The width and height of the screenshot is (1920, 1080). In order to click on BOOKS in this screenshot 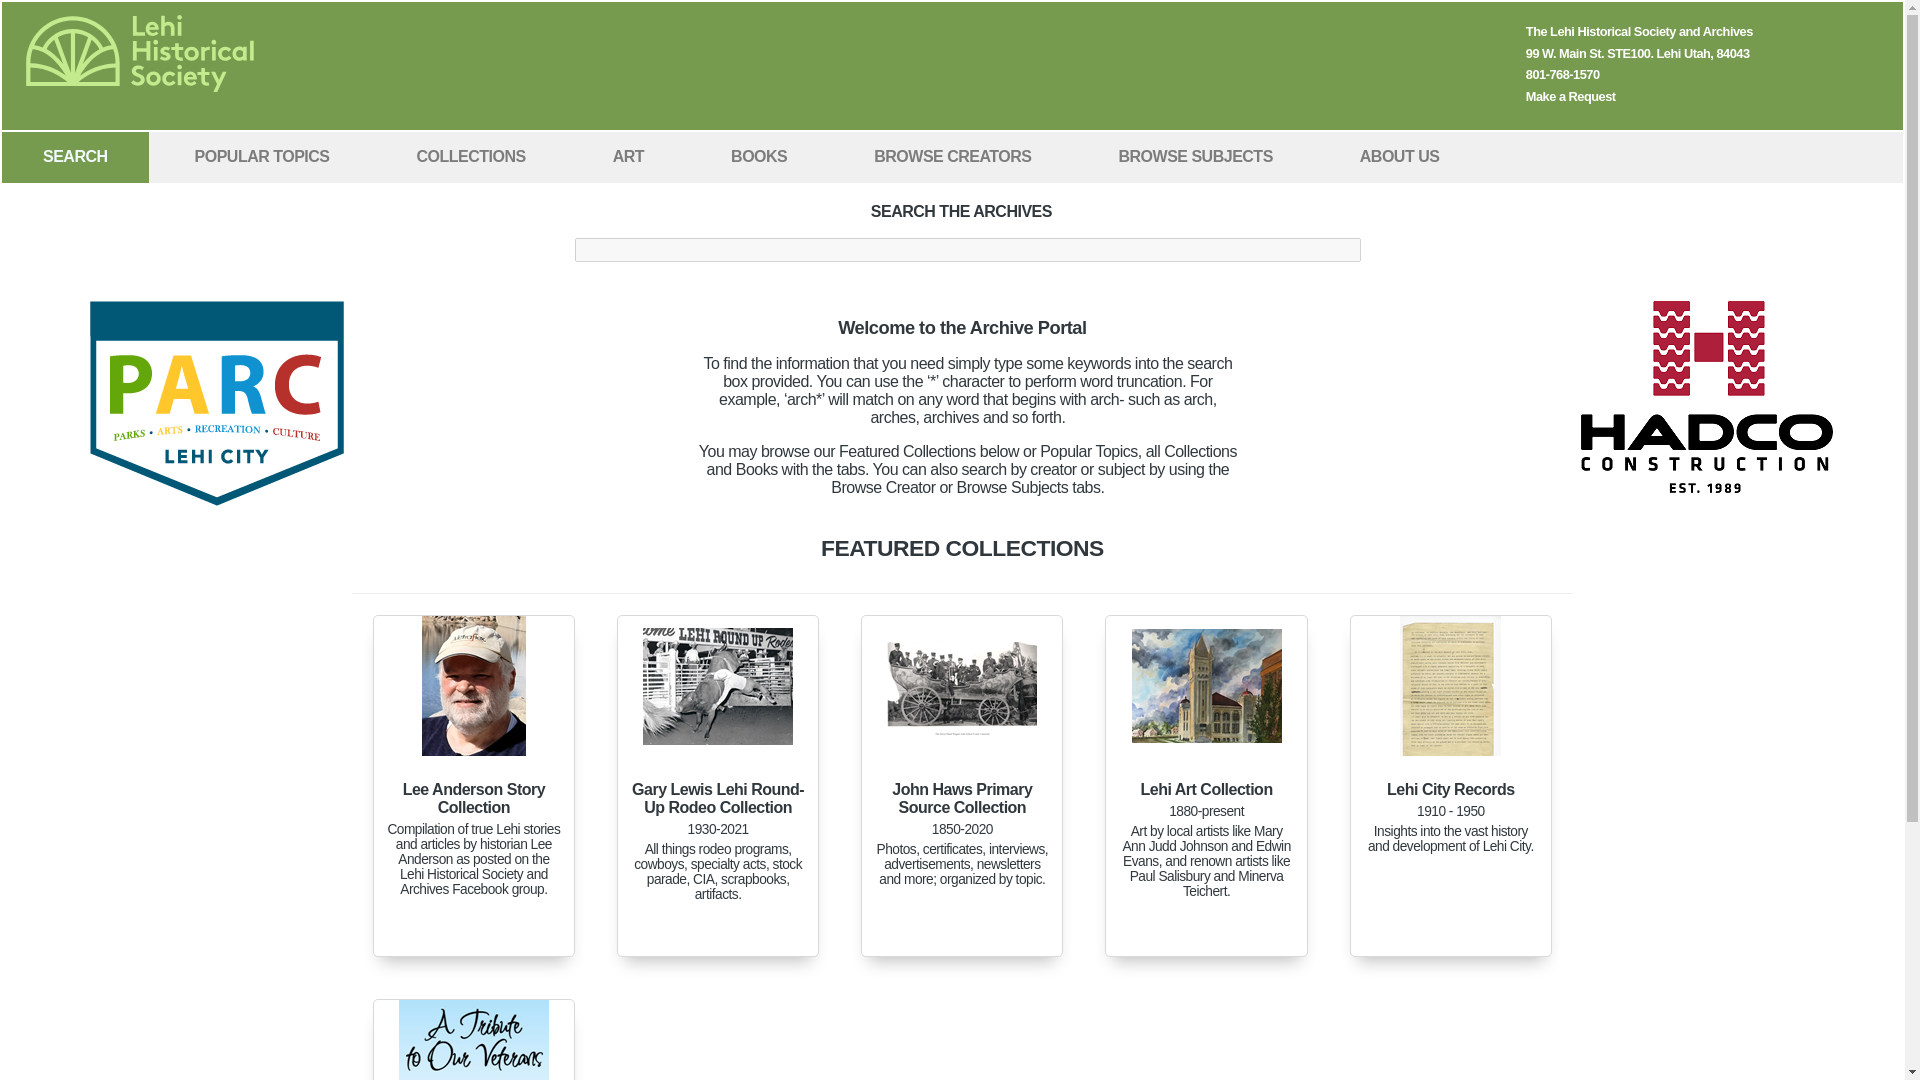, I will do `click(758, 156)`.